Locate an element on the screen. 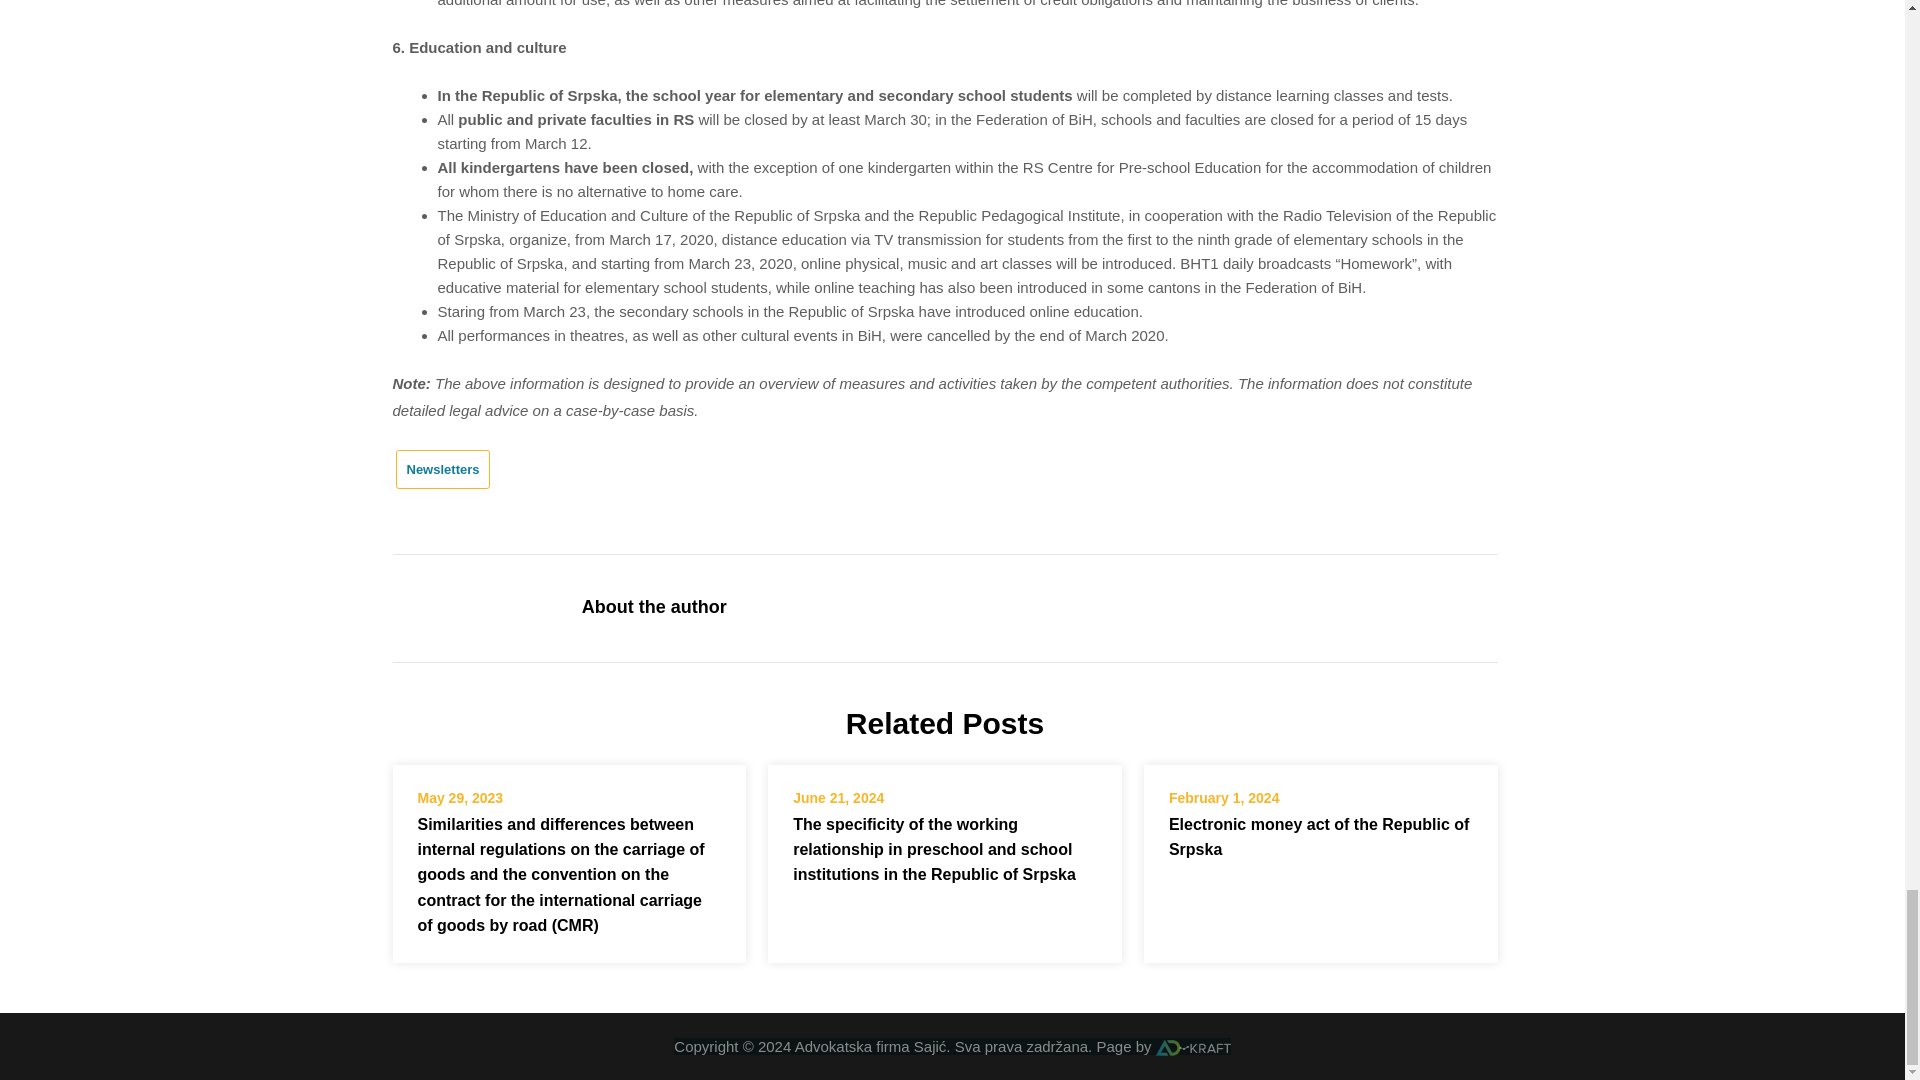 The height and width of the screenshot is (1080, 1920). Electronic money act of the Republic of Srpska is located at coordinates (1320, 836).